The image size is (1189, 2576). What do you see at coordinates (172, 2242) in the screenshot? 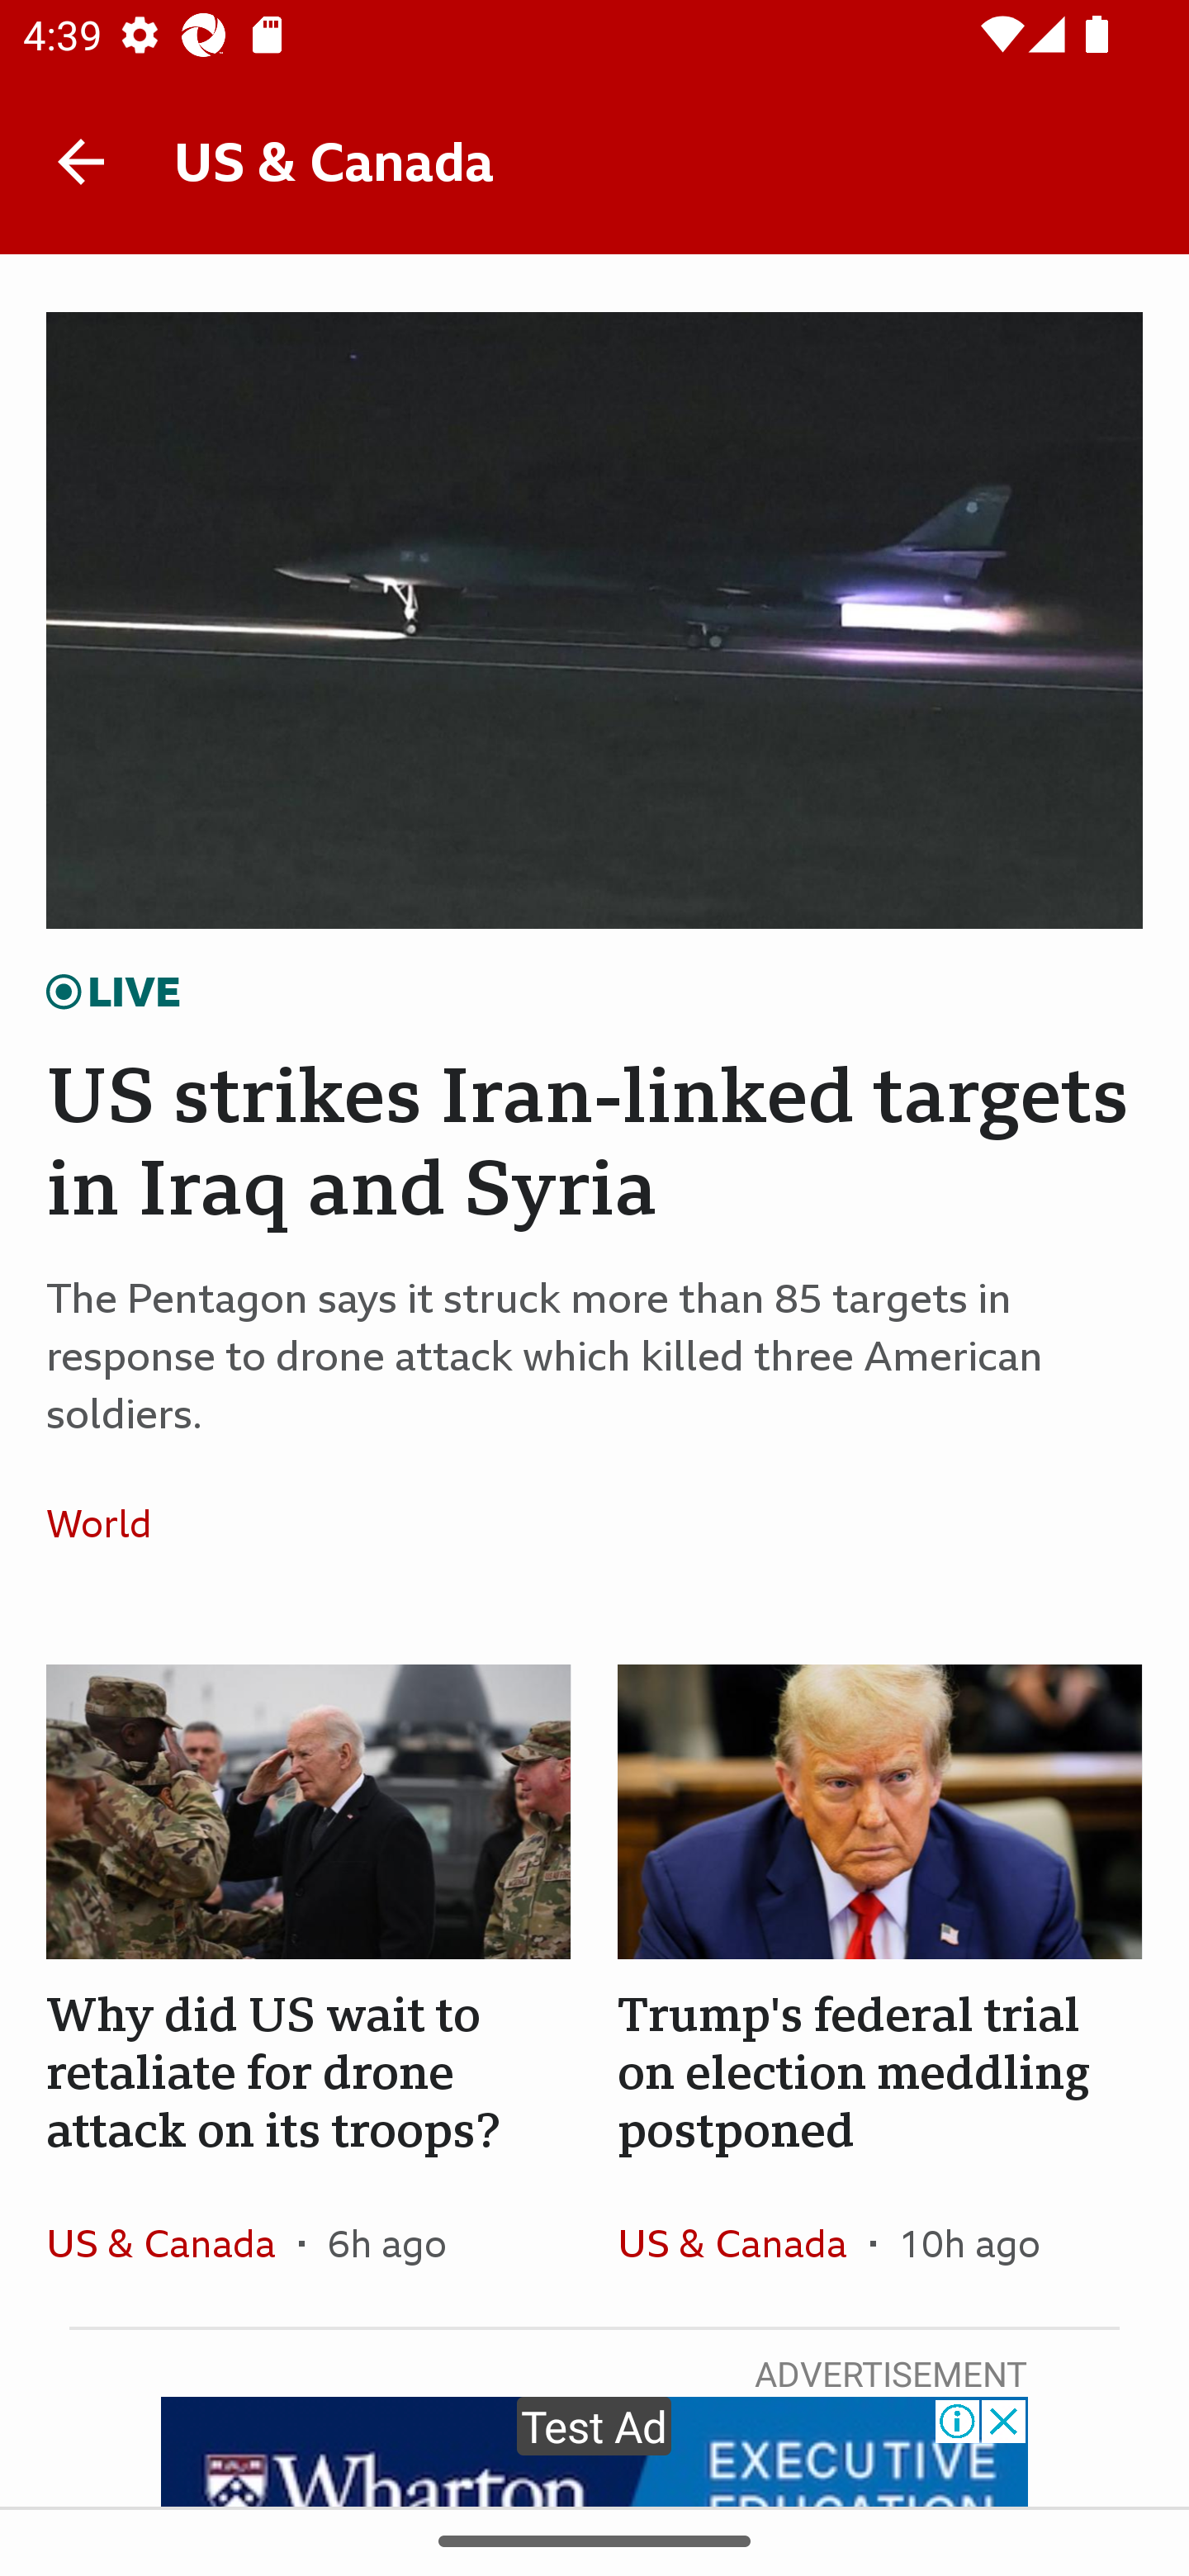
I see `US & Canada In the section US & Canada` at bounding box center [172, 2242].